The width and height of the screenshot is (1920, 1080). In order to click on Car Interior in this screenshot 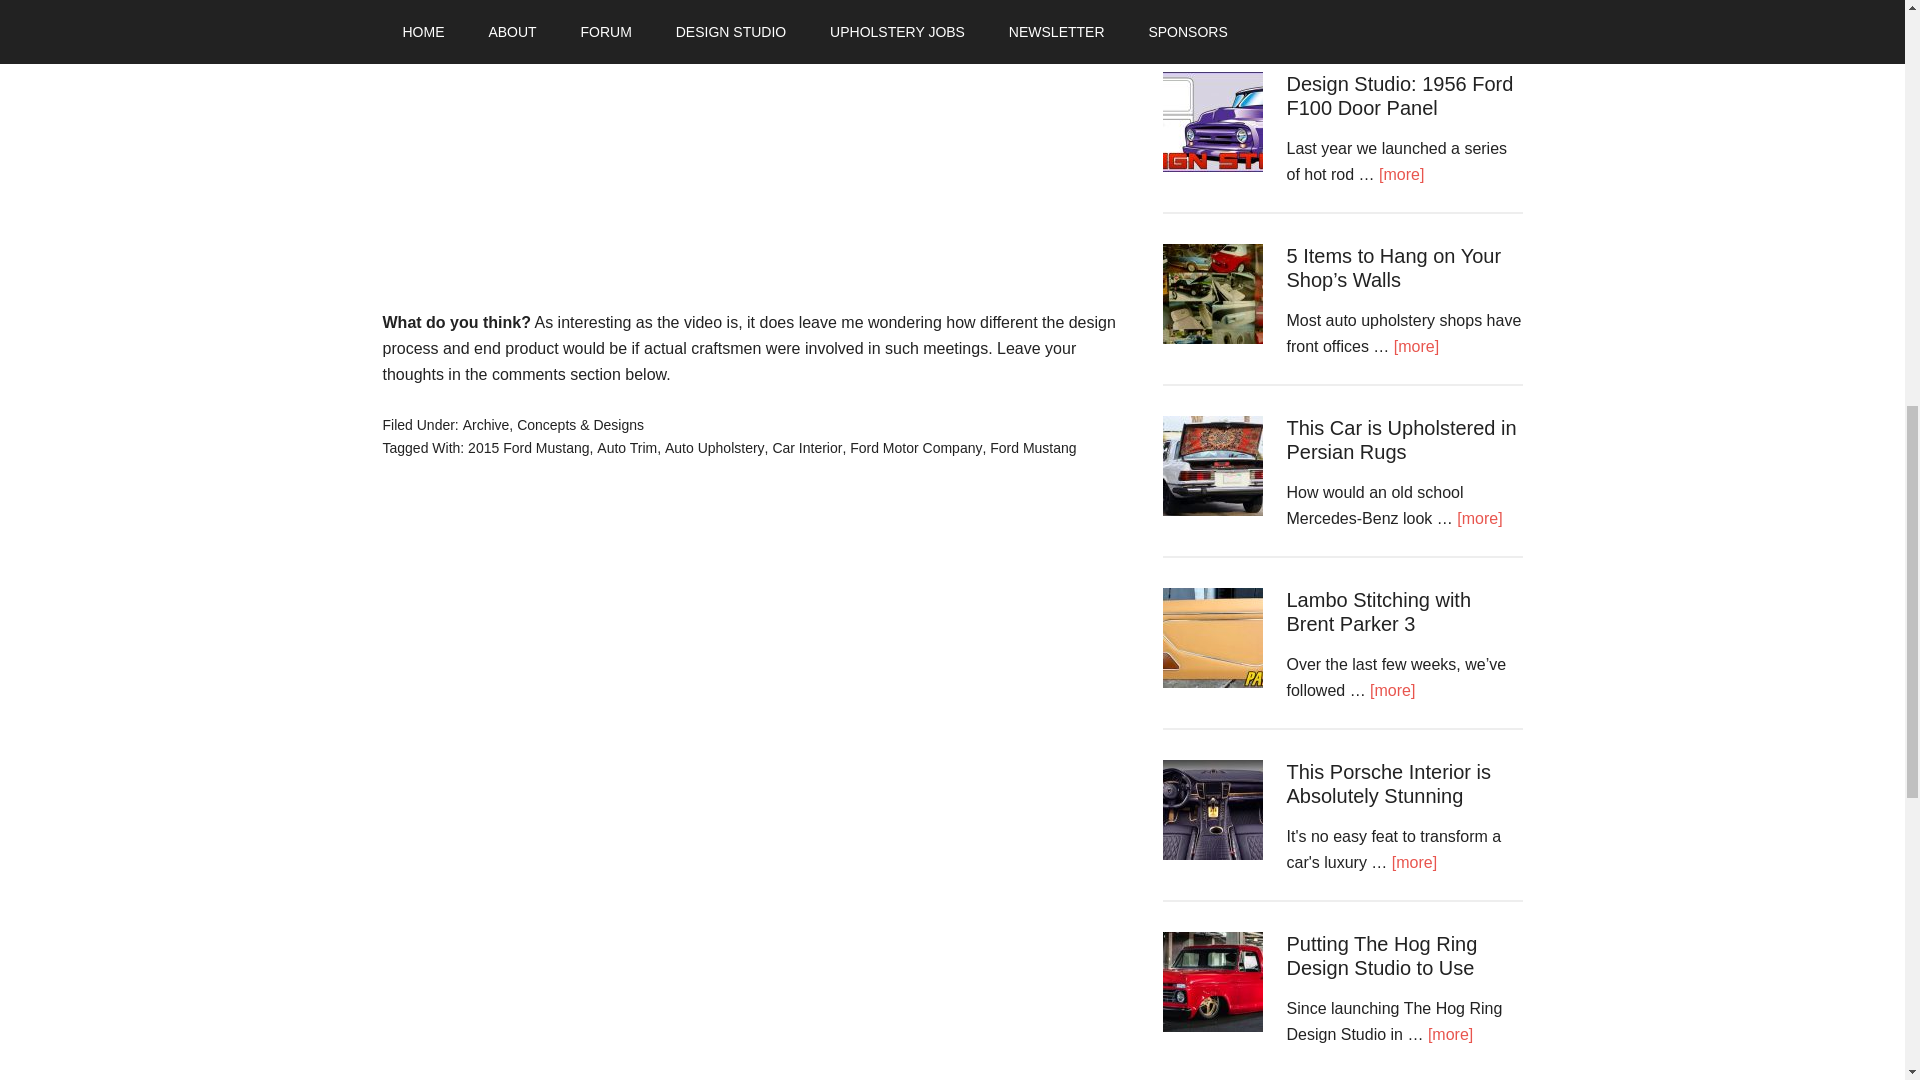, I will do `click(806, 447)`.